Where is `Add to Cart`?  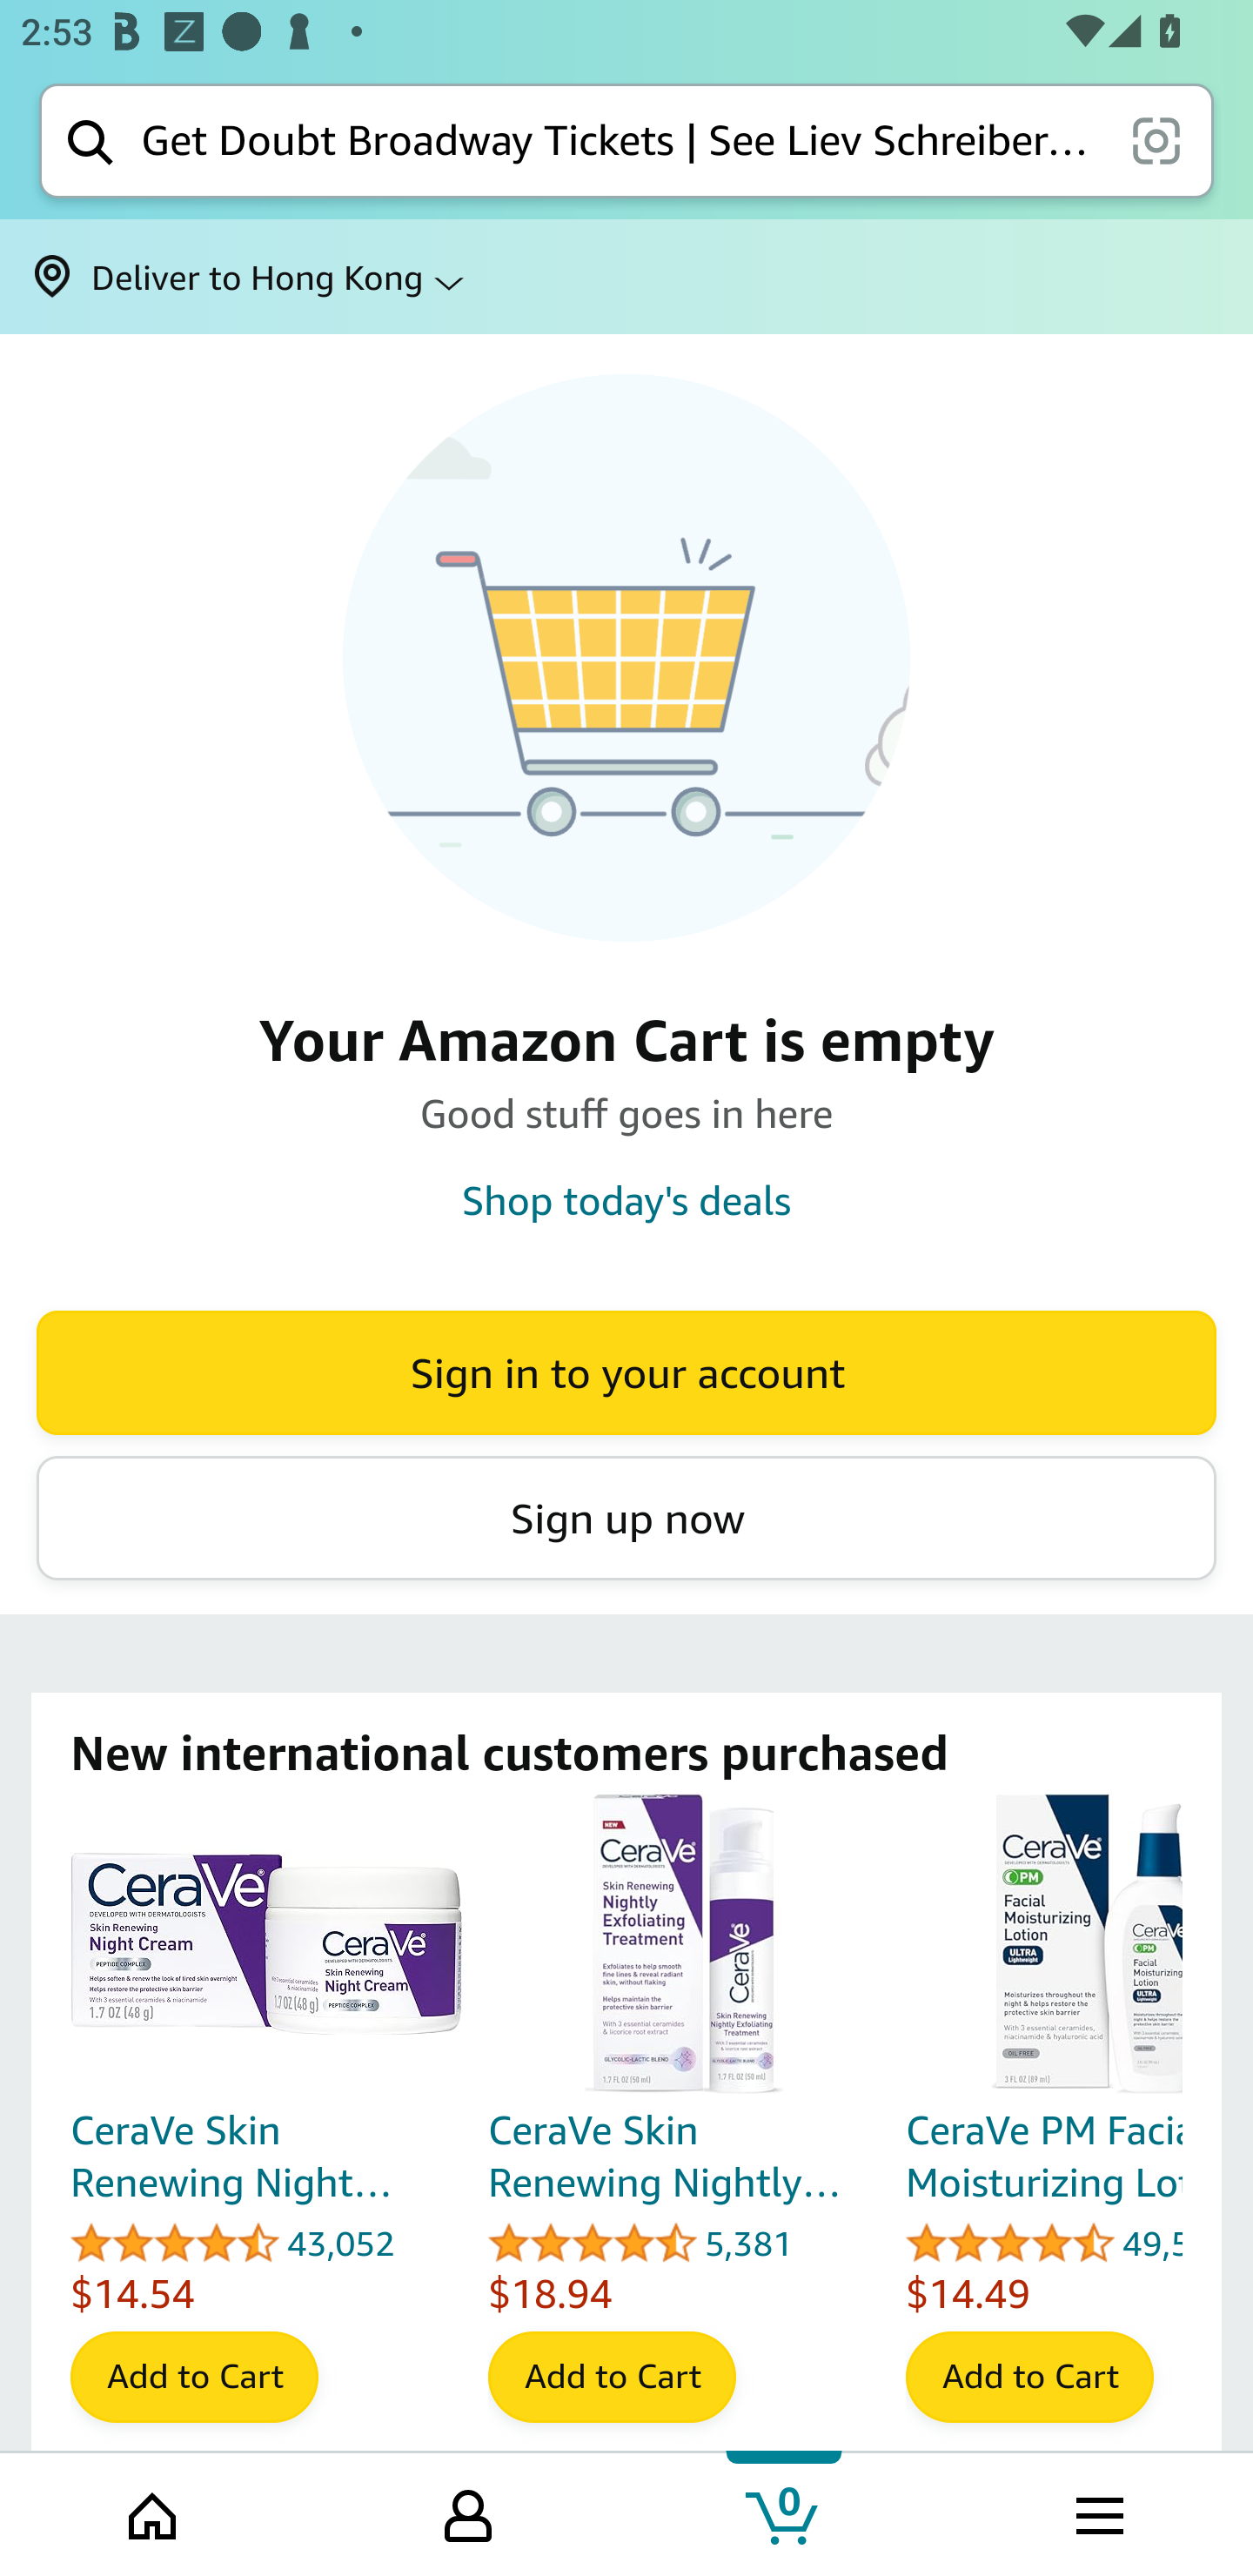
Add to Cart is located at coordinates (193, 2378).